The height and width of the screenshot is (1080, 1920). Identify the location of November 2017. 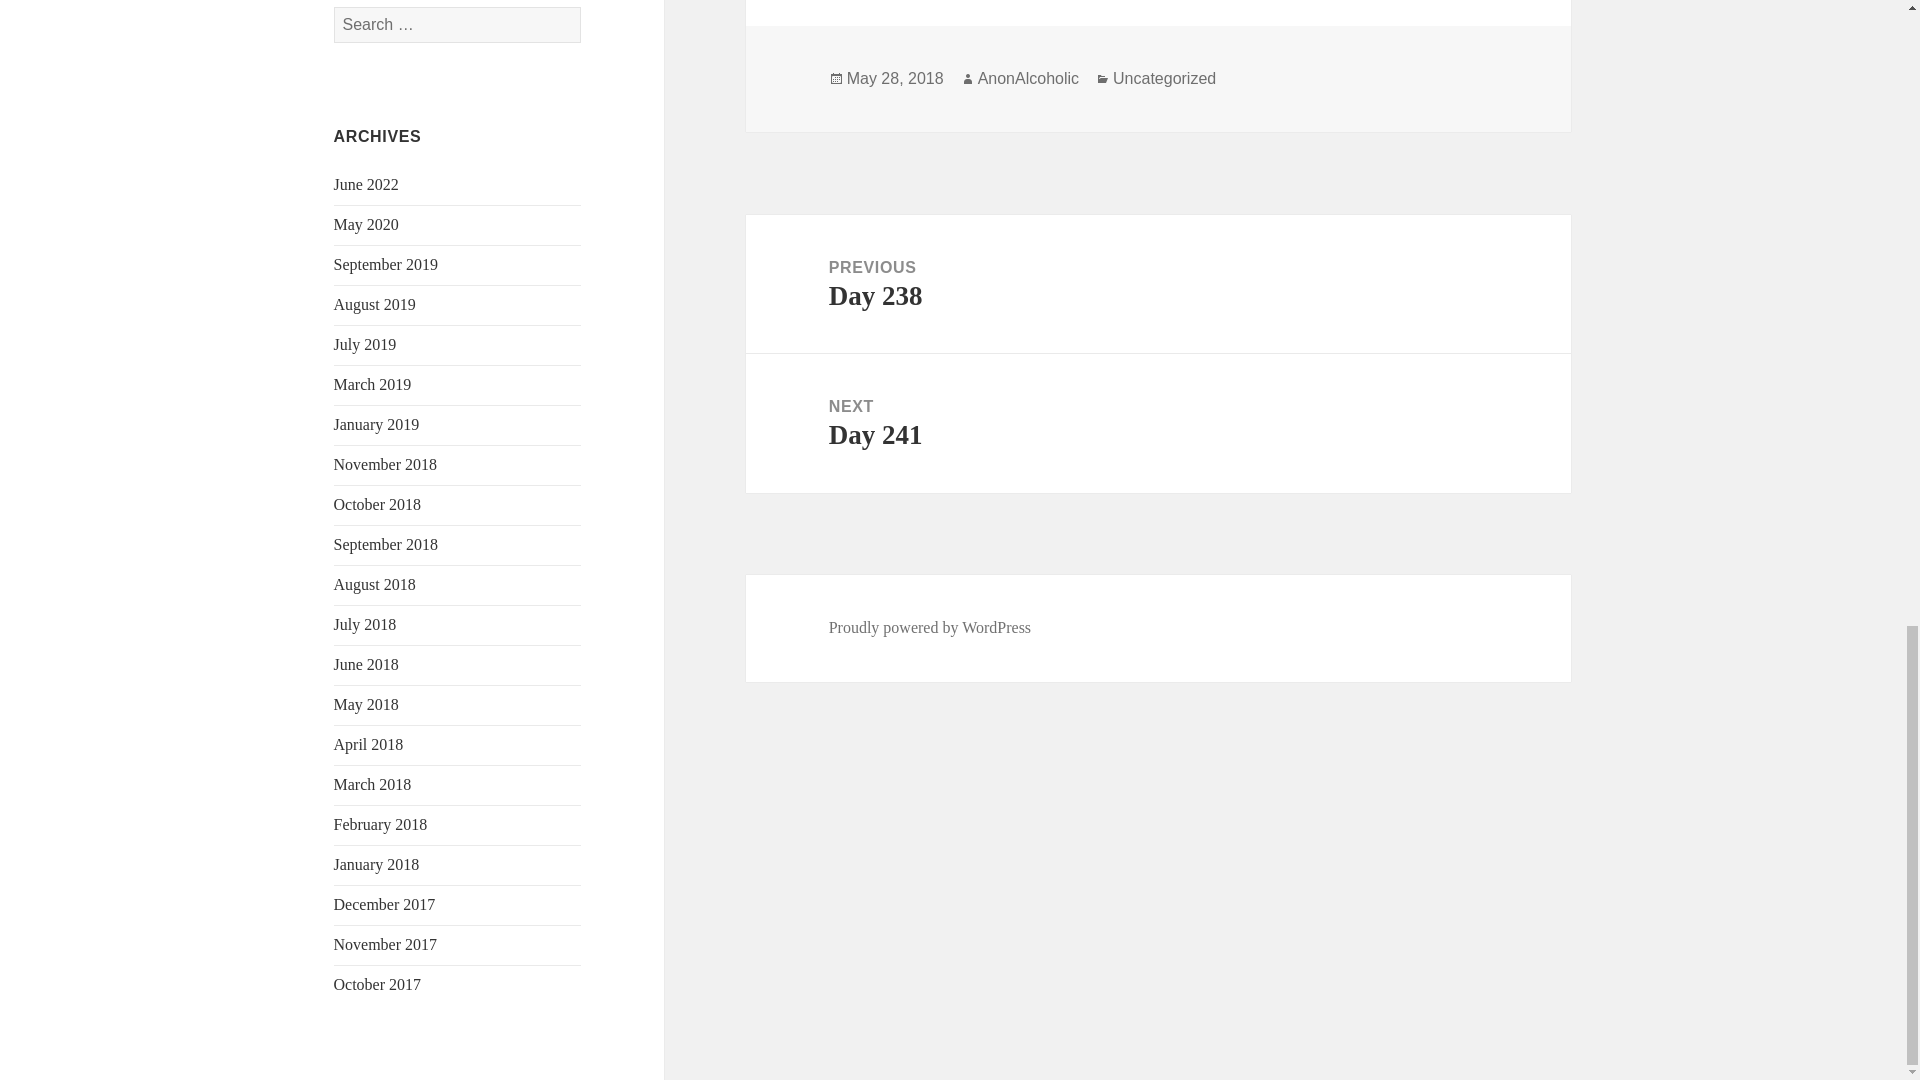
(386, 944).